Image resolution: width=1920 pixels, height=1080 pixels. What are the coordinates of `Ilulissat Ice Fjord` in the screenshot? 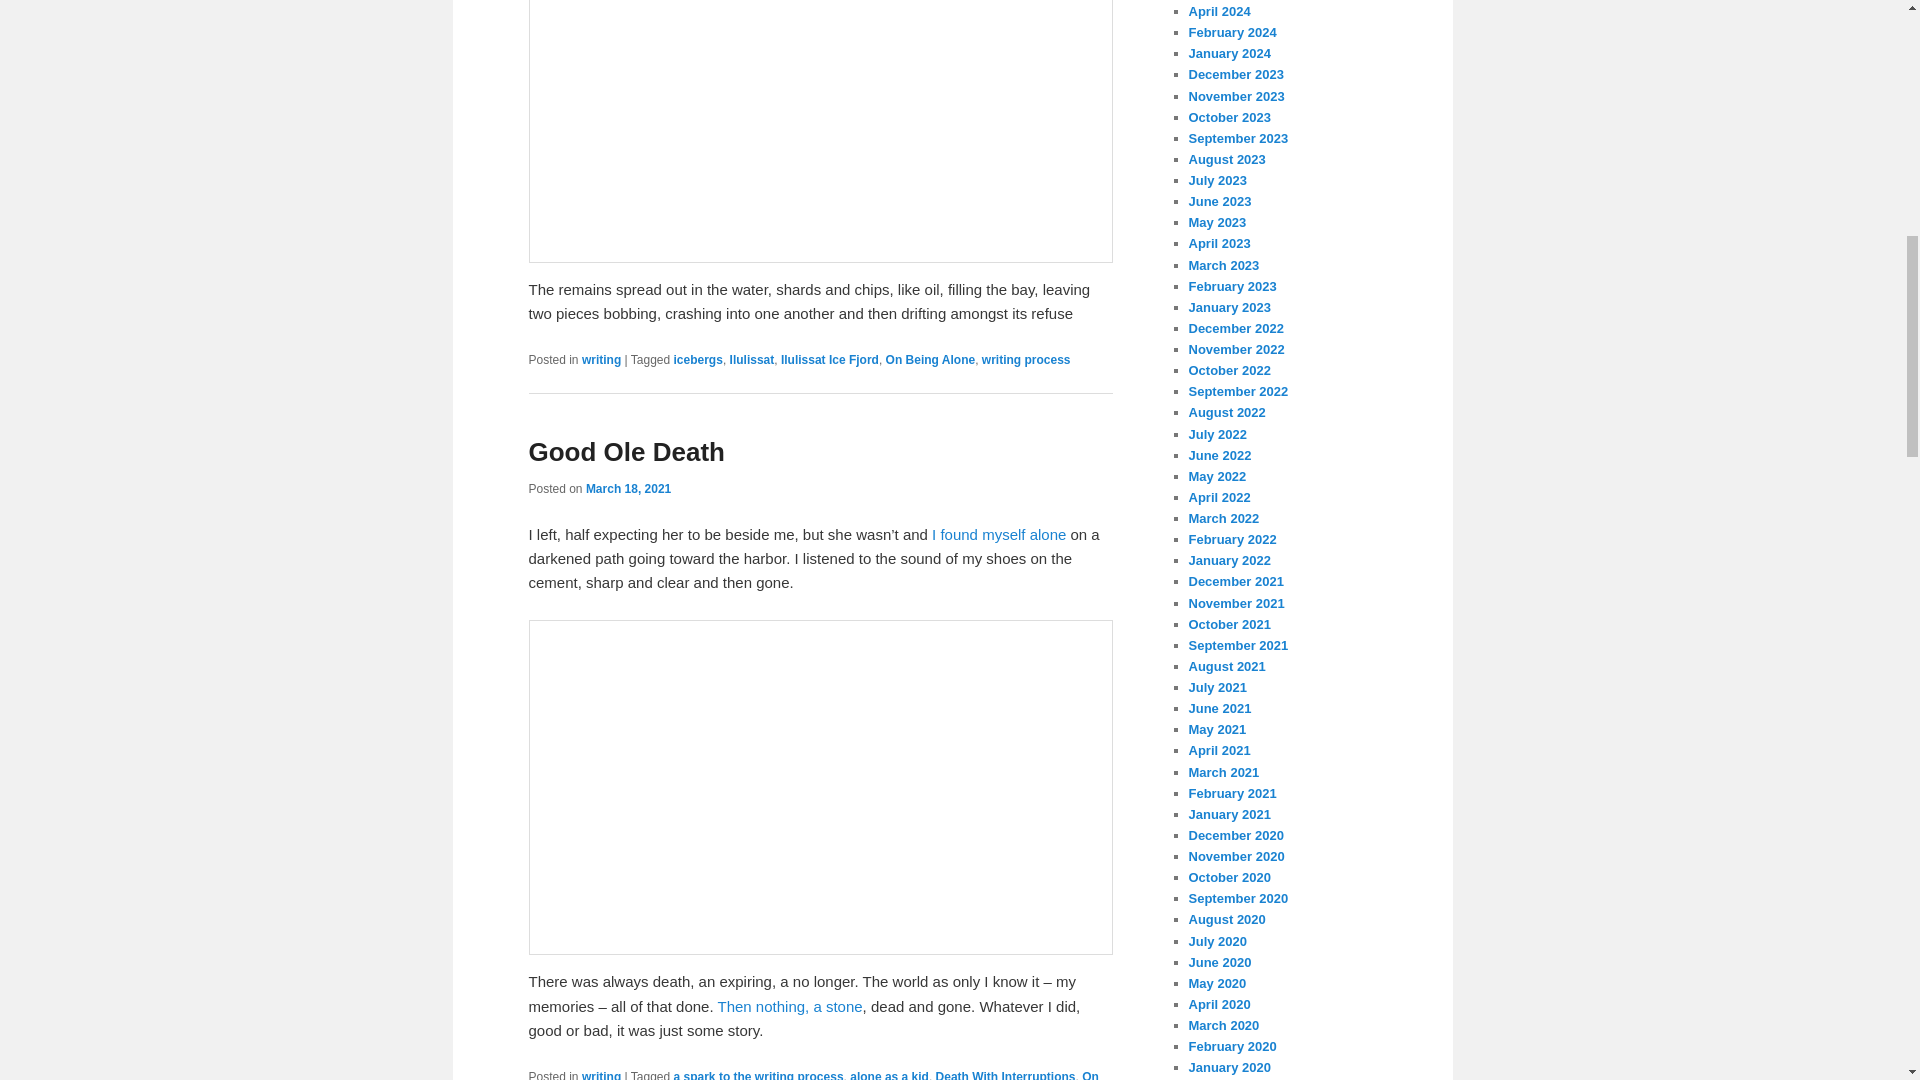 It's located at (830, 360).